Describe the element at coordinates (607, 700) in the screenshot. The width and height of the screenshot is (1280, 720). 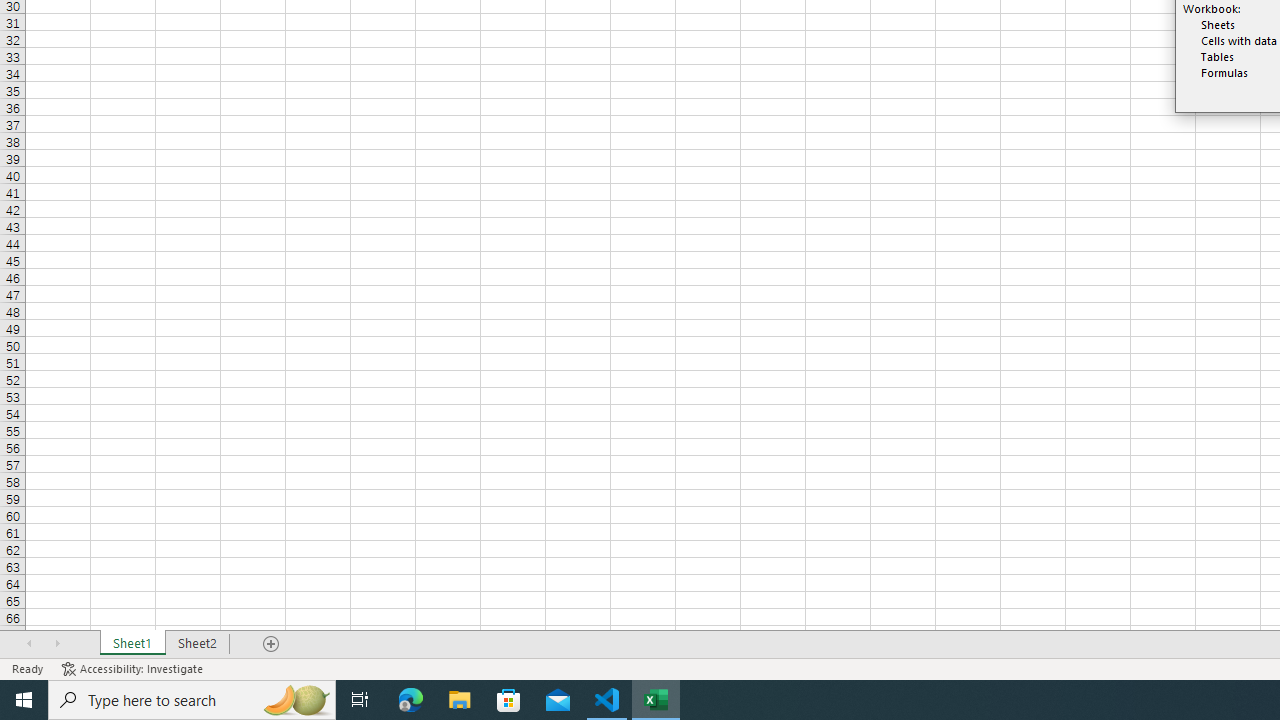
I see `Visual Studio Code - 1 running window` at that location.